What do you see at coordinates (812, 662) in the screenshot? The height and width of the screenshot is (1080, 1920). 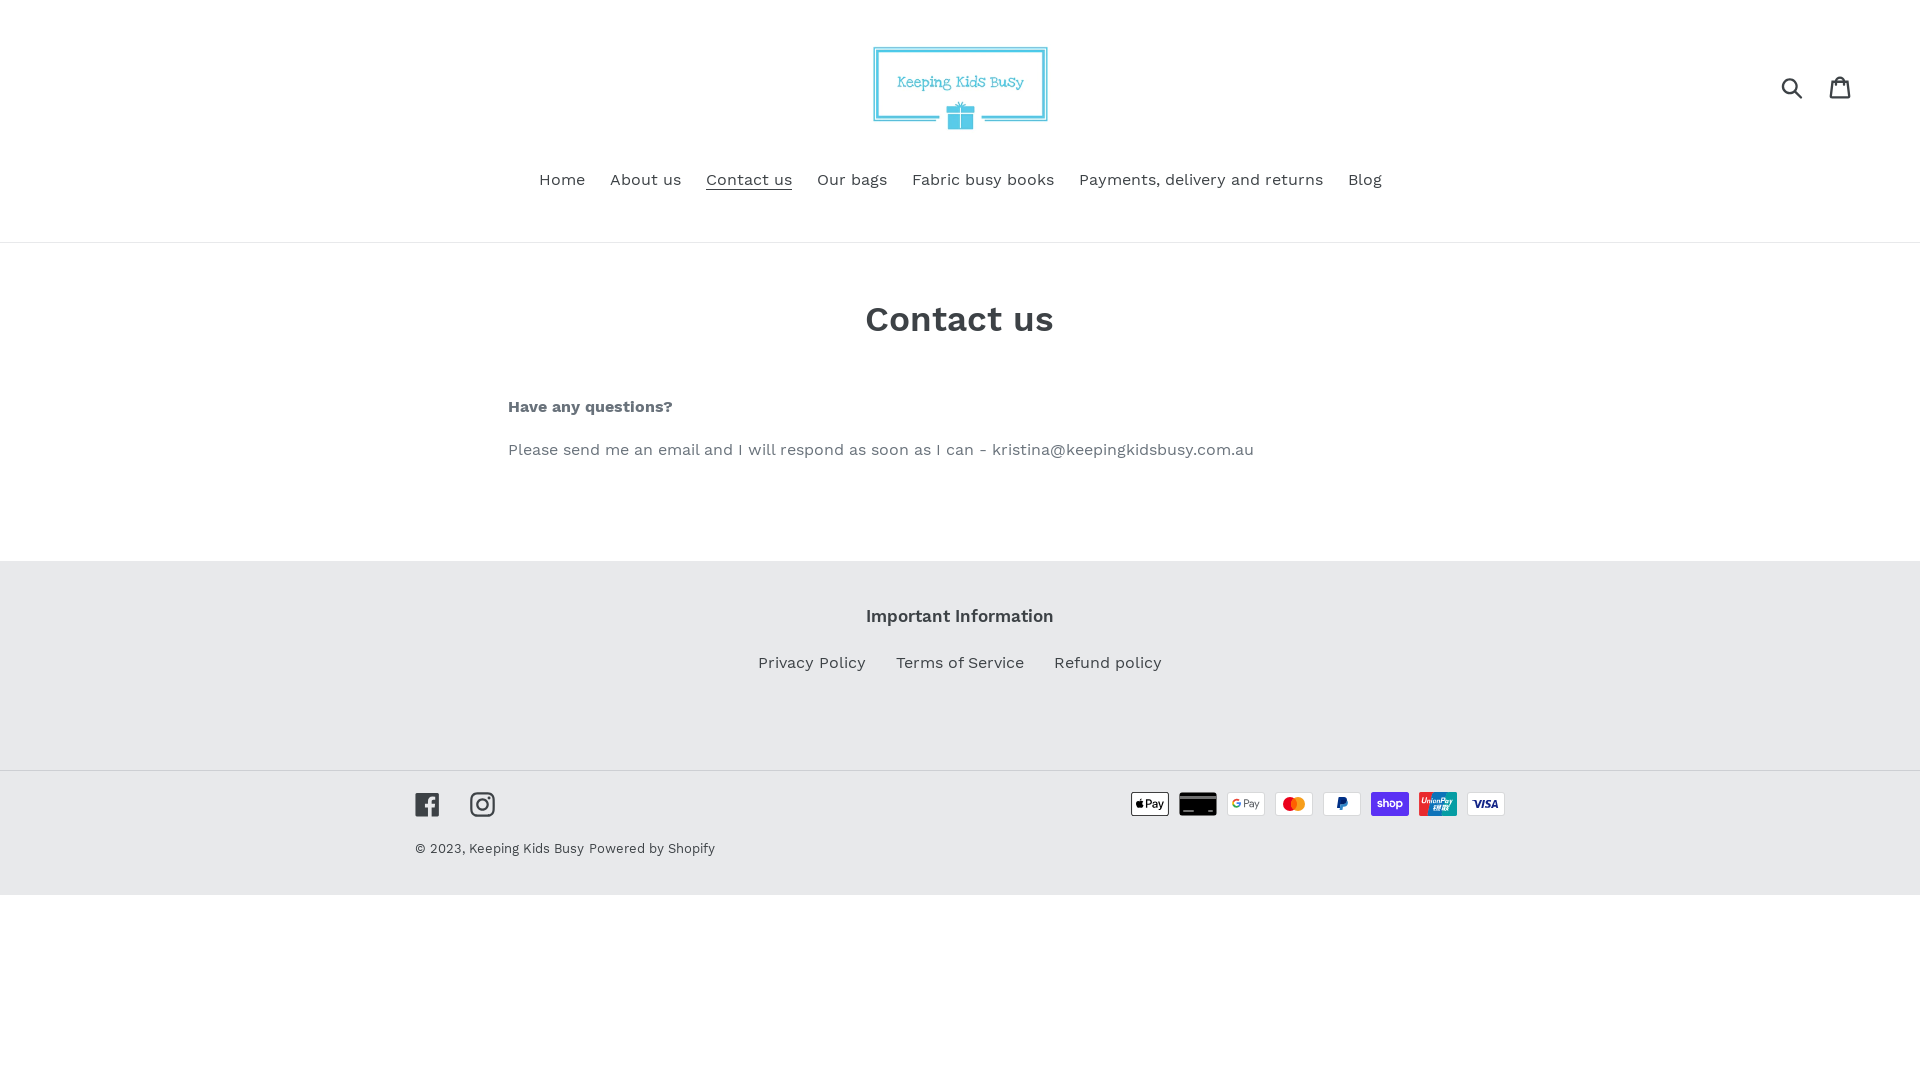 I see `Privacy Policy` at bounding box center [812, 662].